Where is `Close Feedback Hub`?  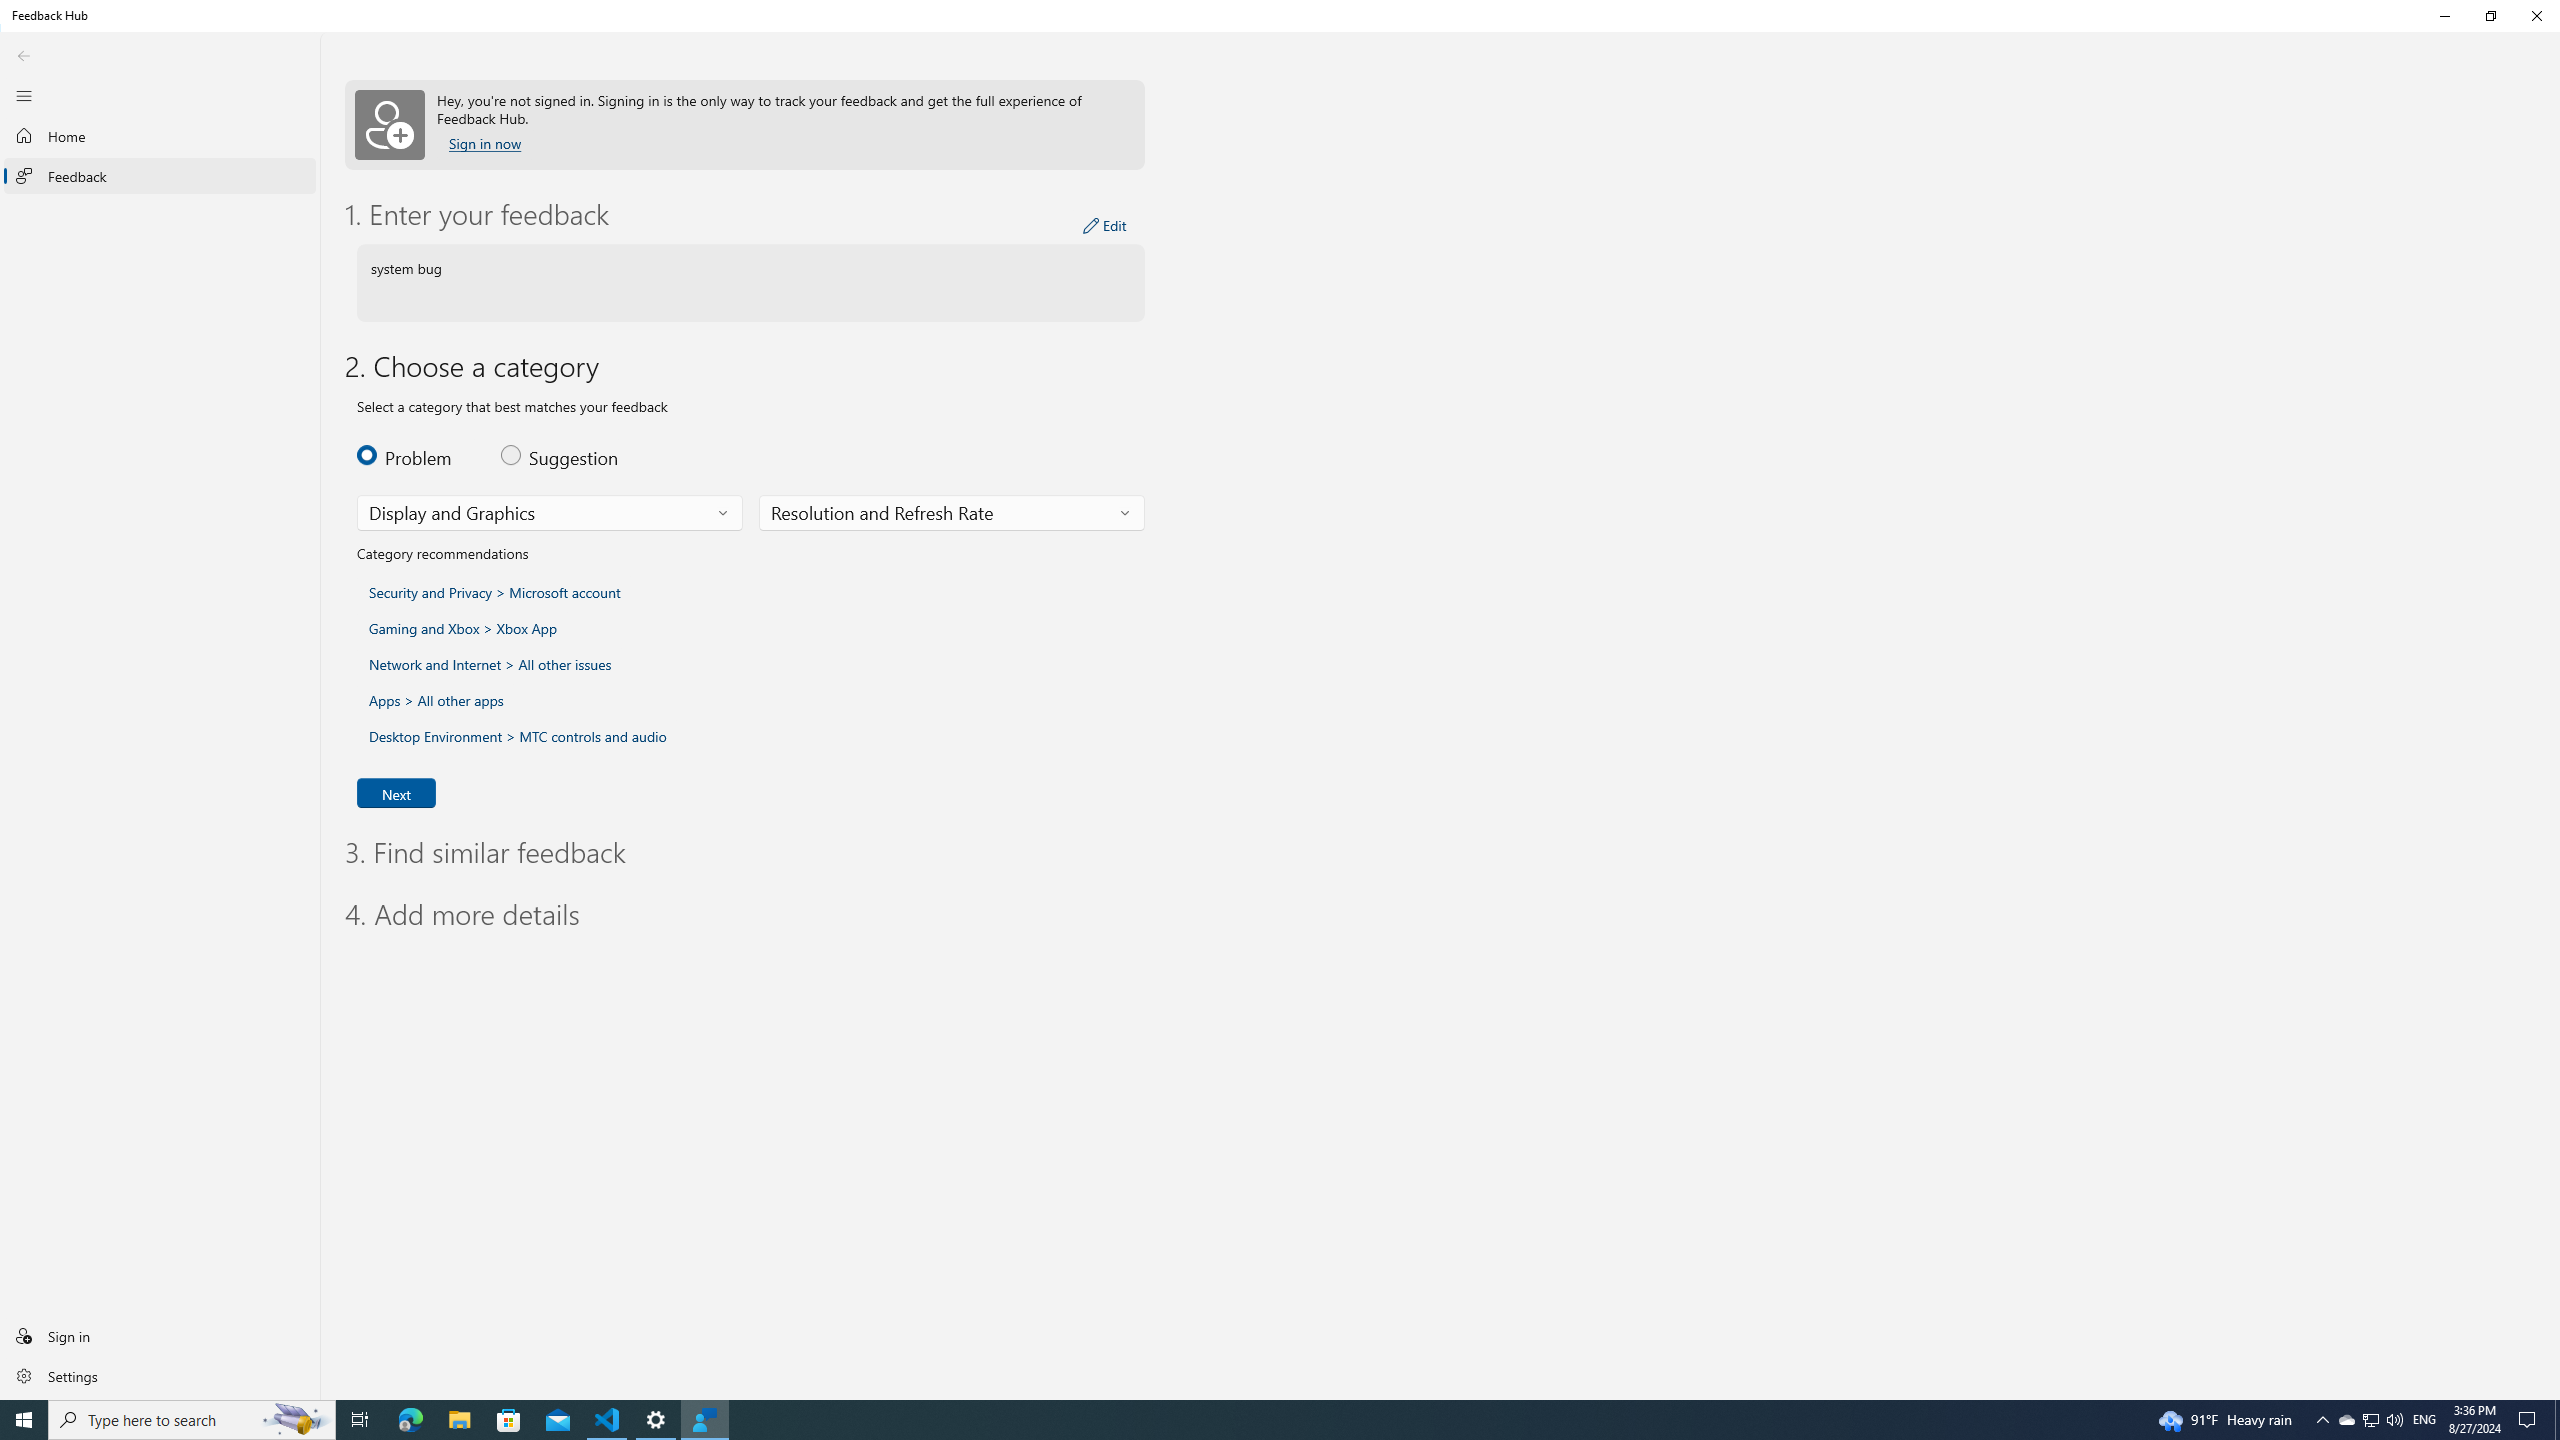
Close Feedback Hub is located at coordinates (2536, 16).